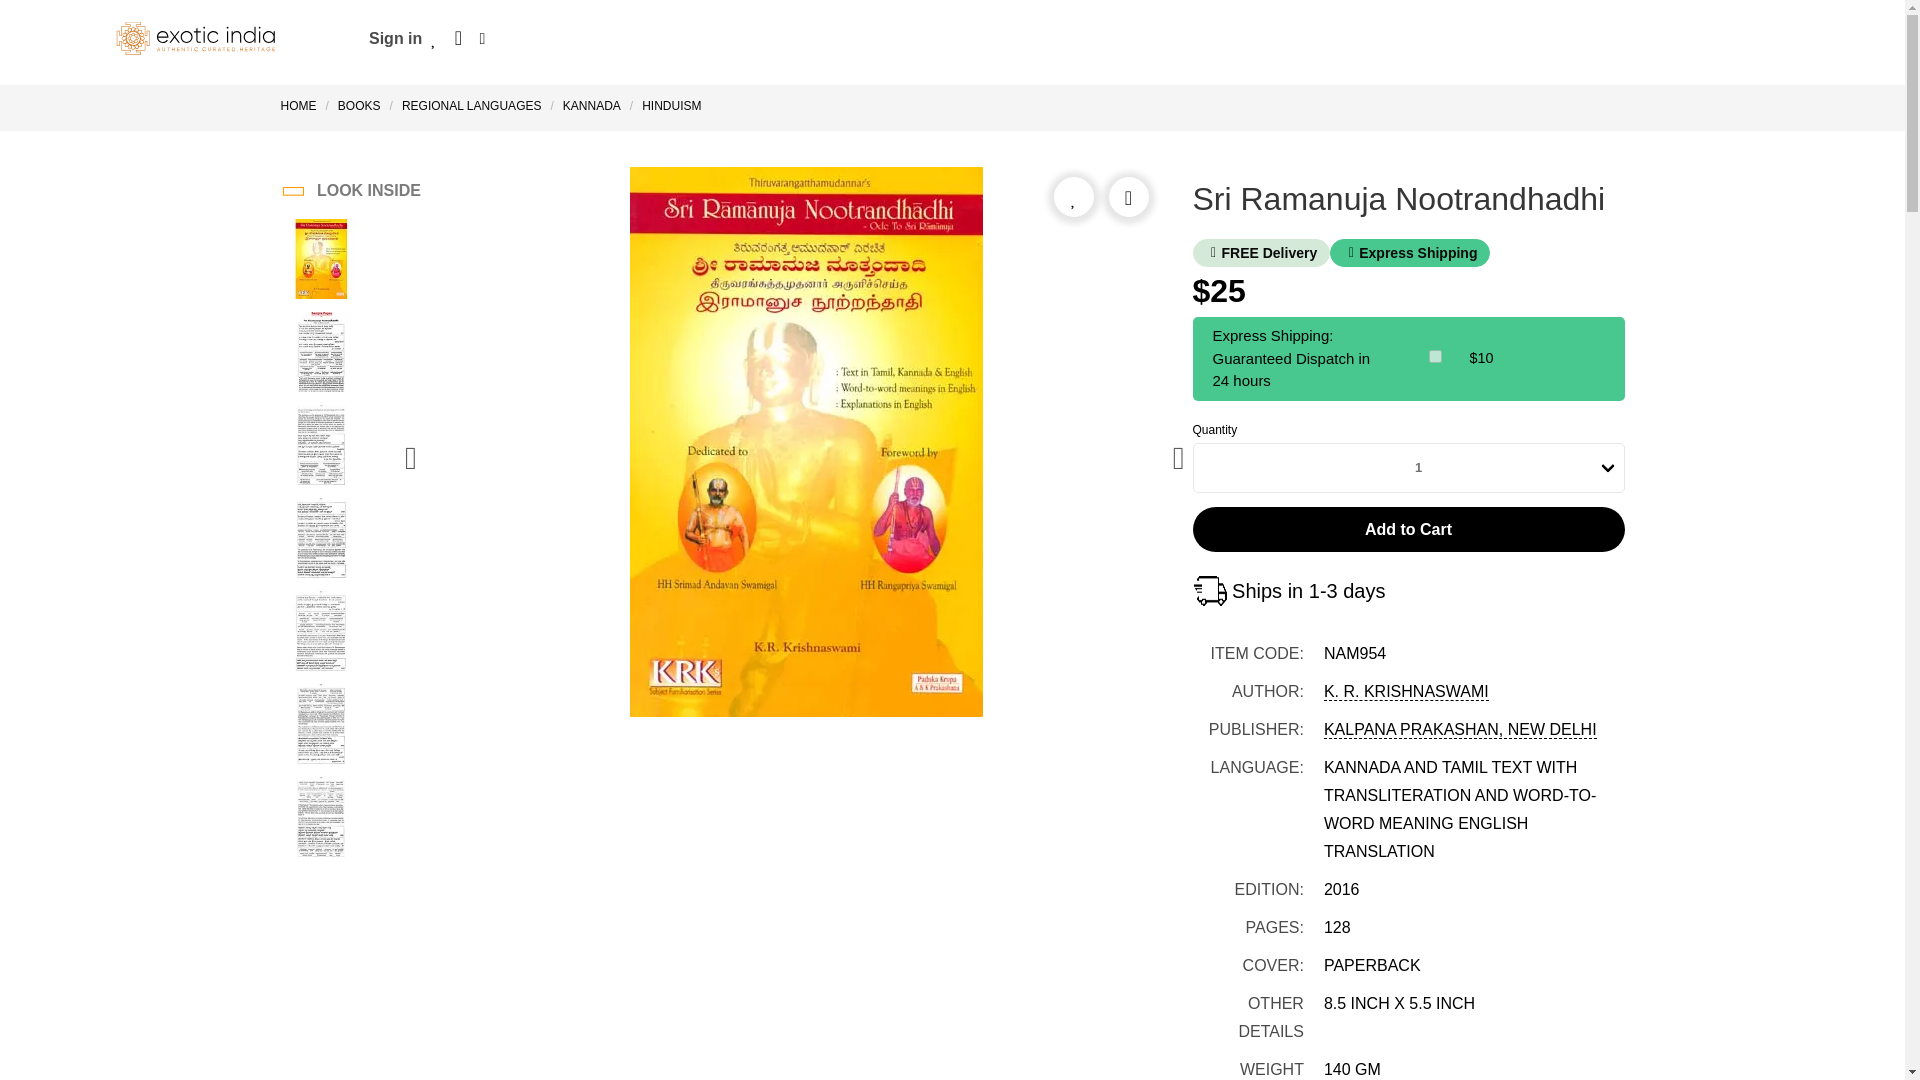 The height and width of the screenshot is (1080, 1920). I want to click on Hinduism, so click(672, 106).